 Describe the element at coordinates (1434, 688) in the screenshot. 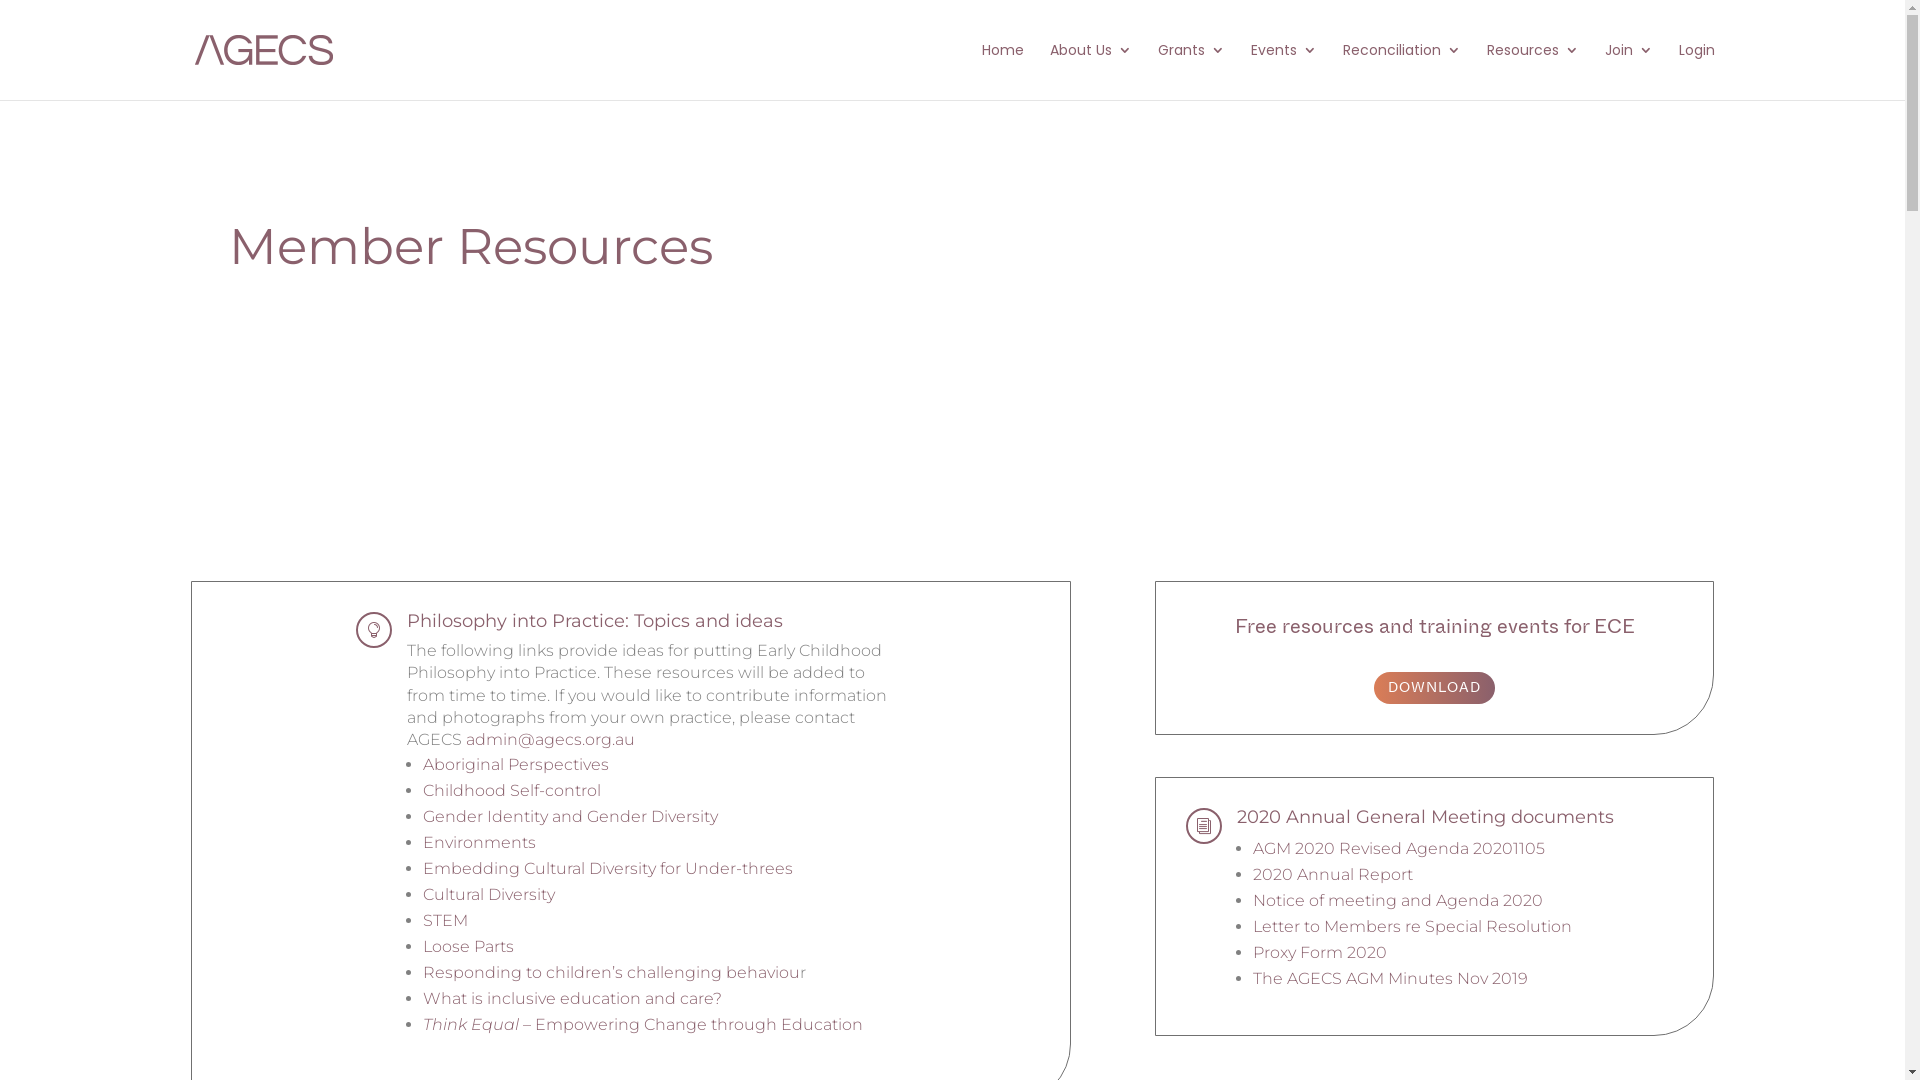

I see `DOWNLOAD` at that location.